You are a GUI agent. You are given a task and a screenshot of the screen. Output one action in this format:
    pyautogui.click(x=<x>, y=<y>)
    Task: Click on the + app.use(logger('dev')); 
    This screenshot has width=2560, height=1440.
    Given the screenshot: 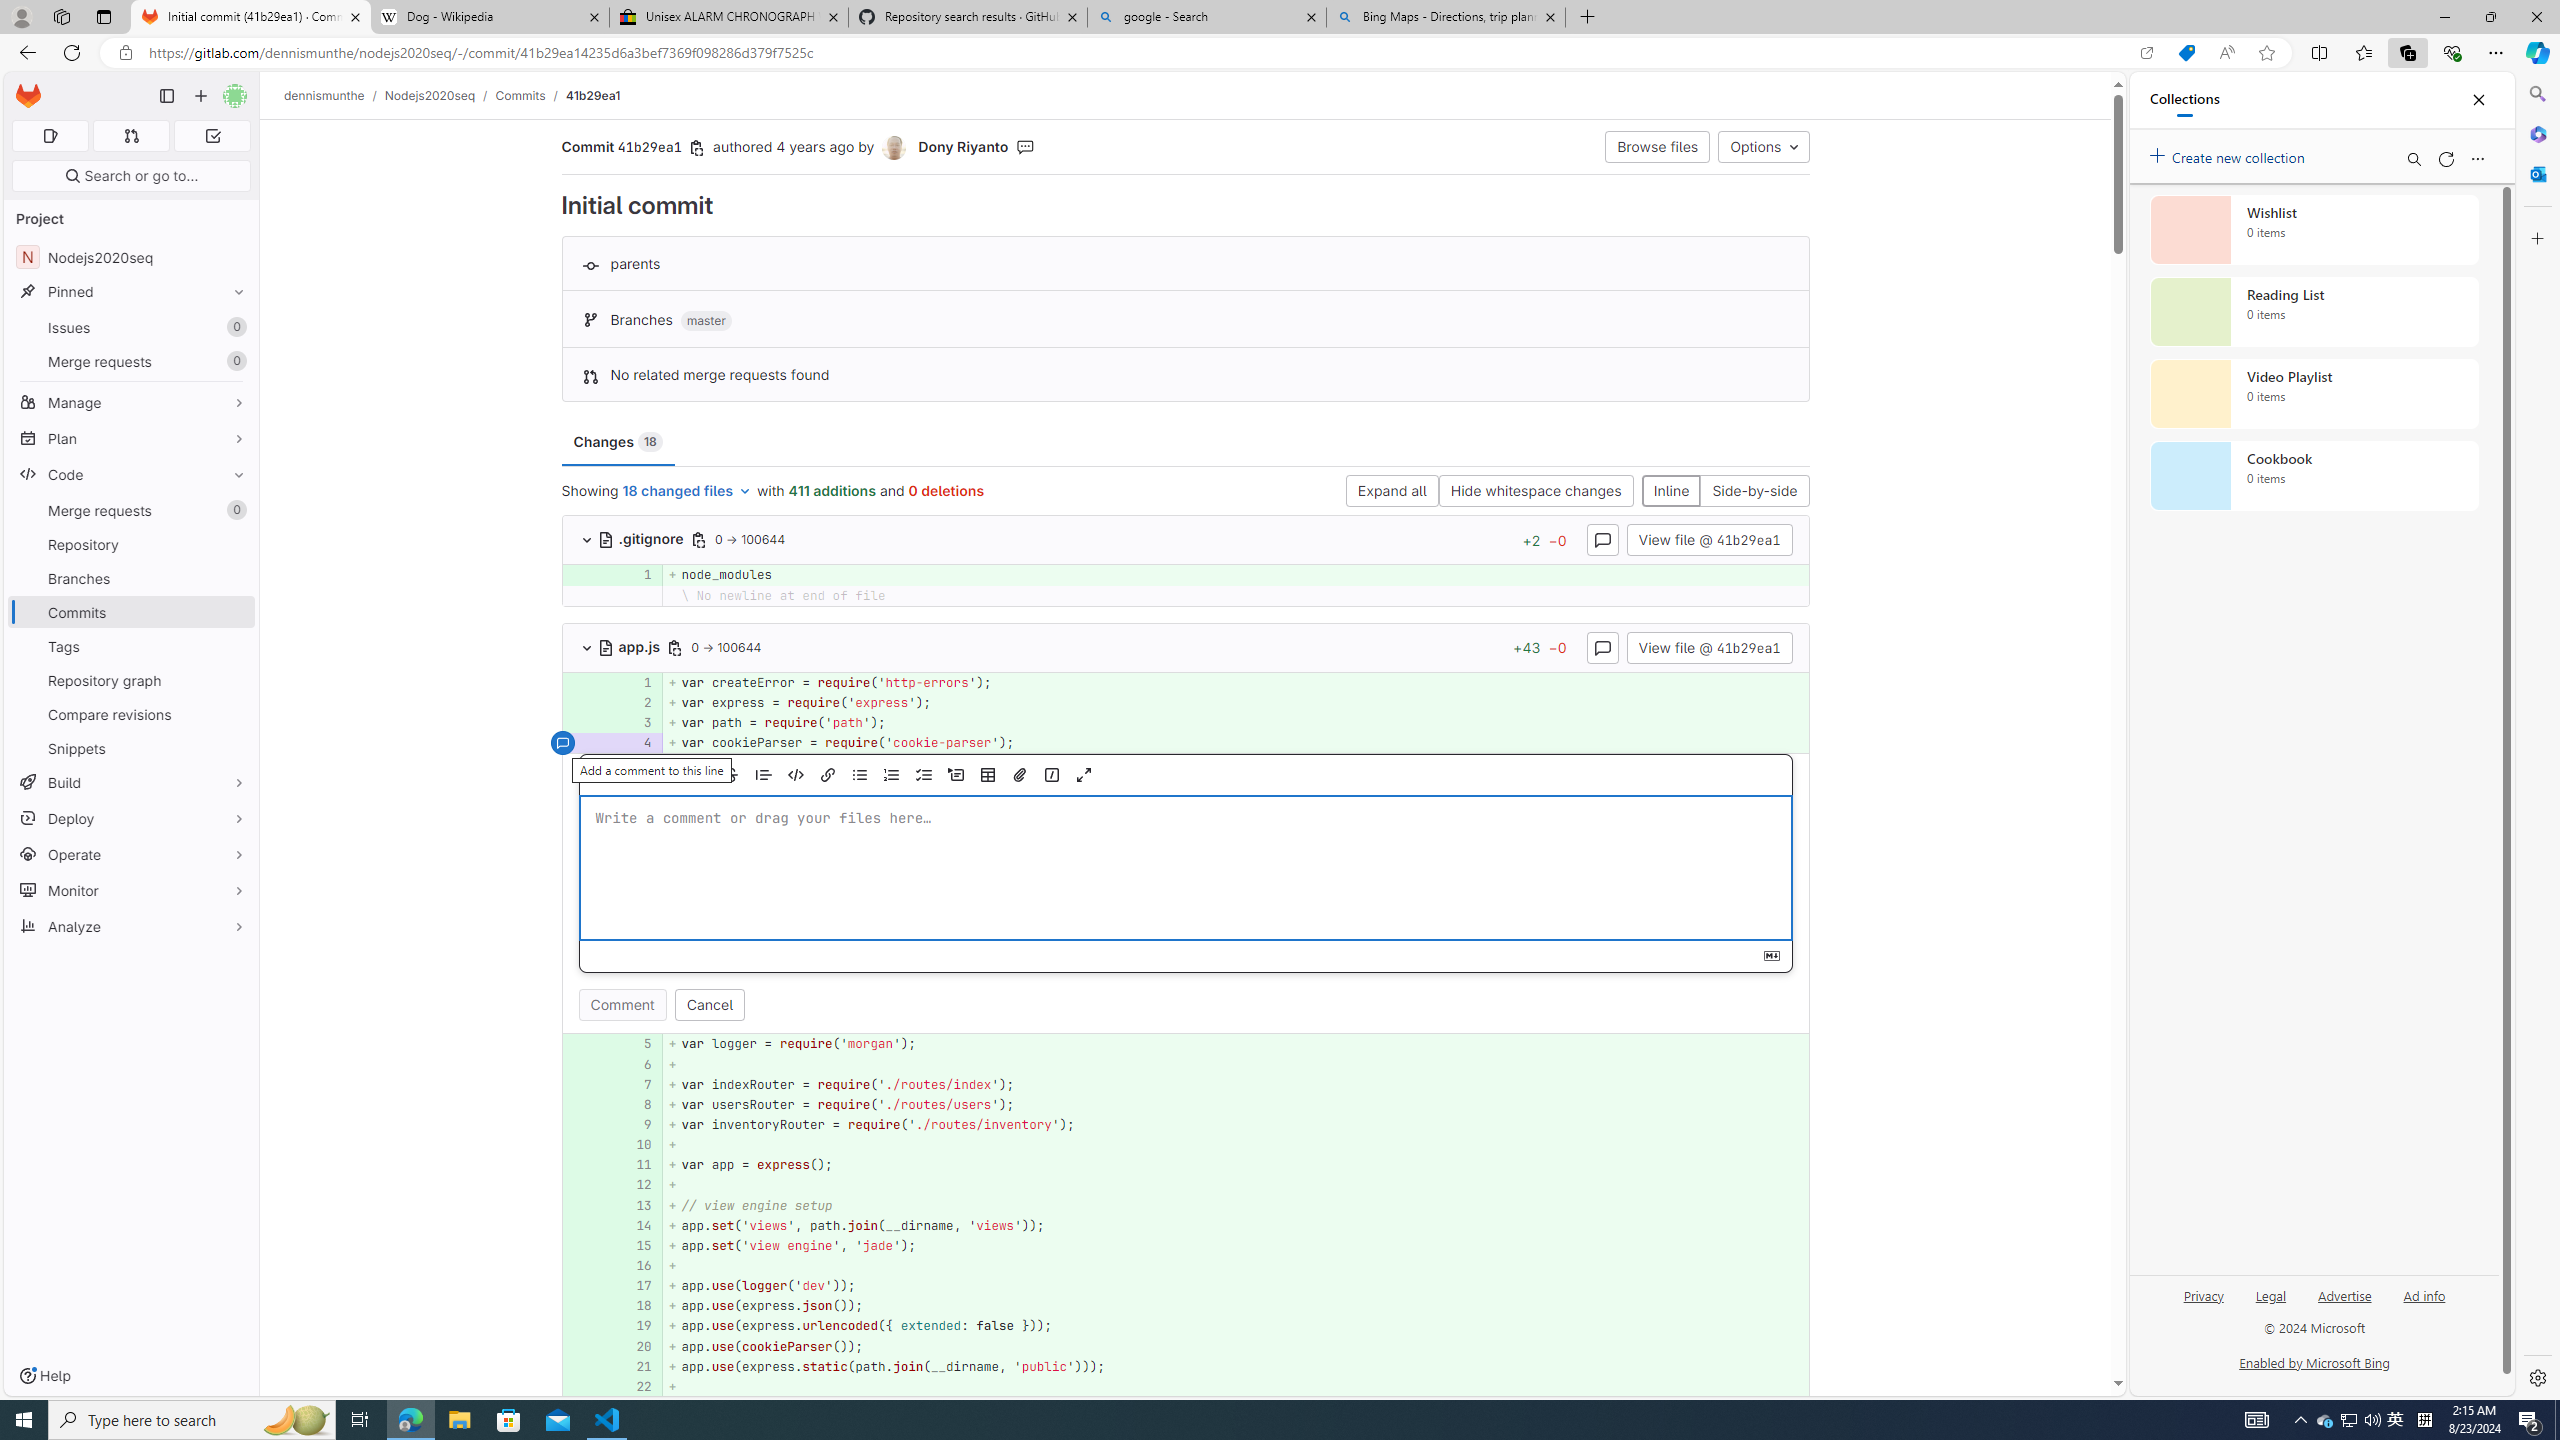 What is the action you would take?
    pyautogui.click(x=1236, y=1286)
    